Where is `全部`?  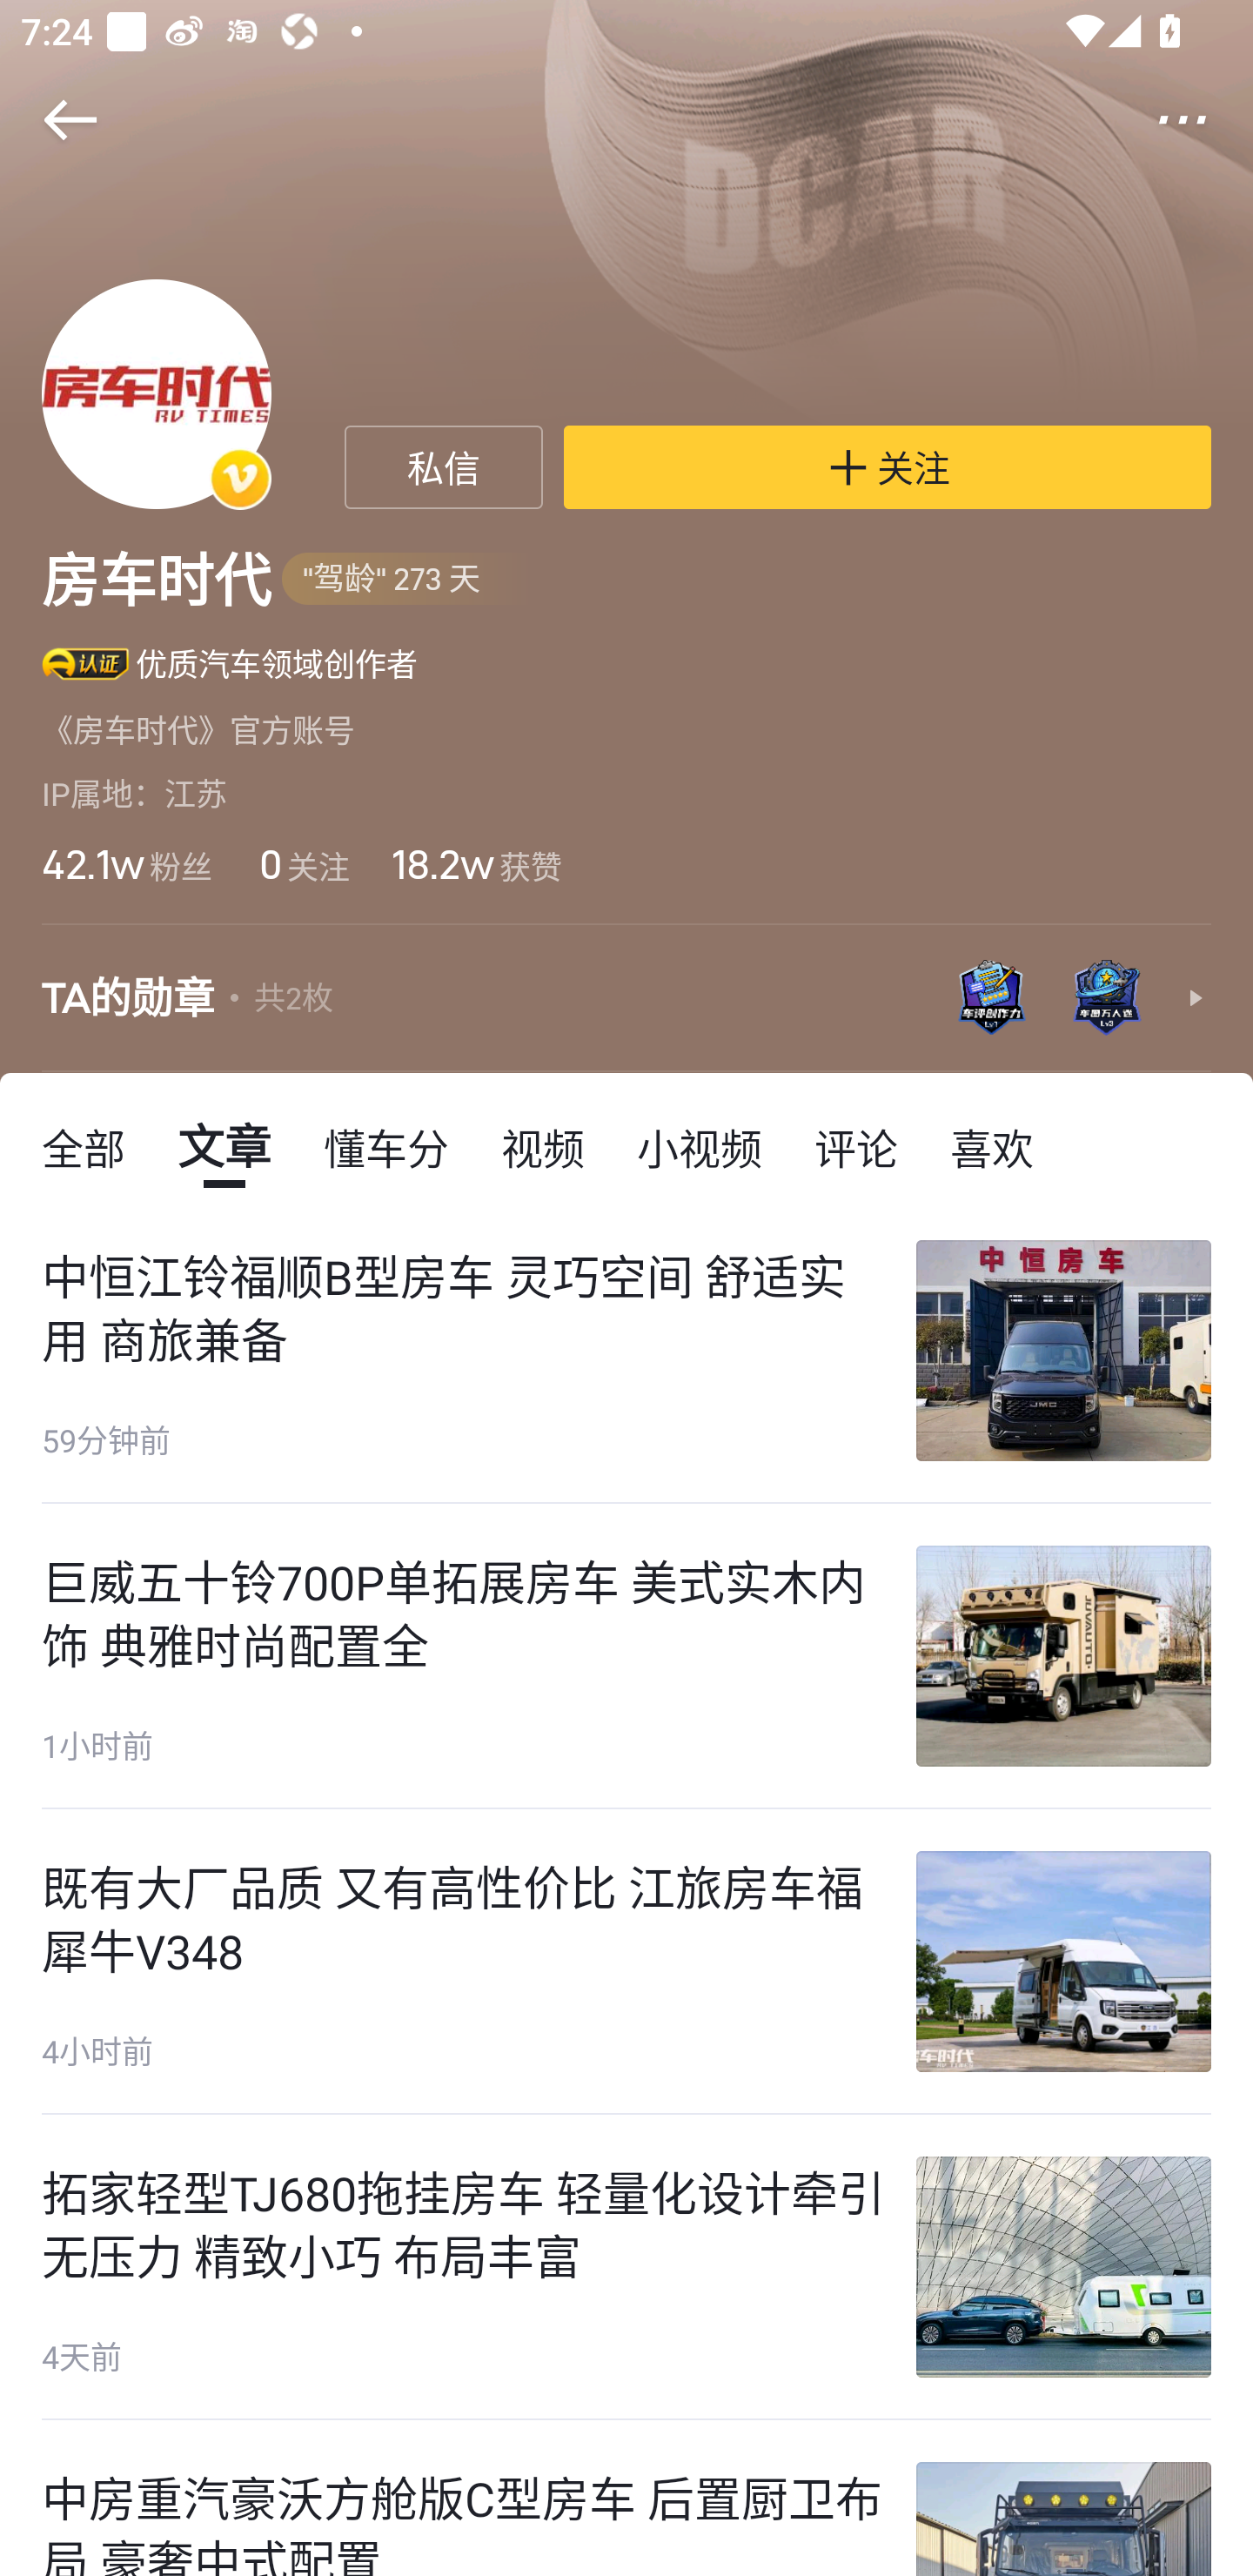 全部 is located at coordinates (84, 1146).